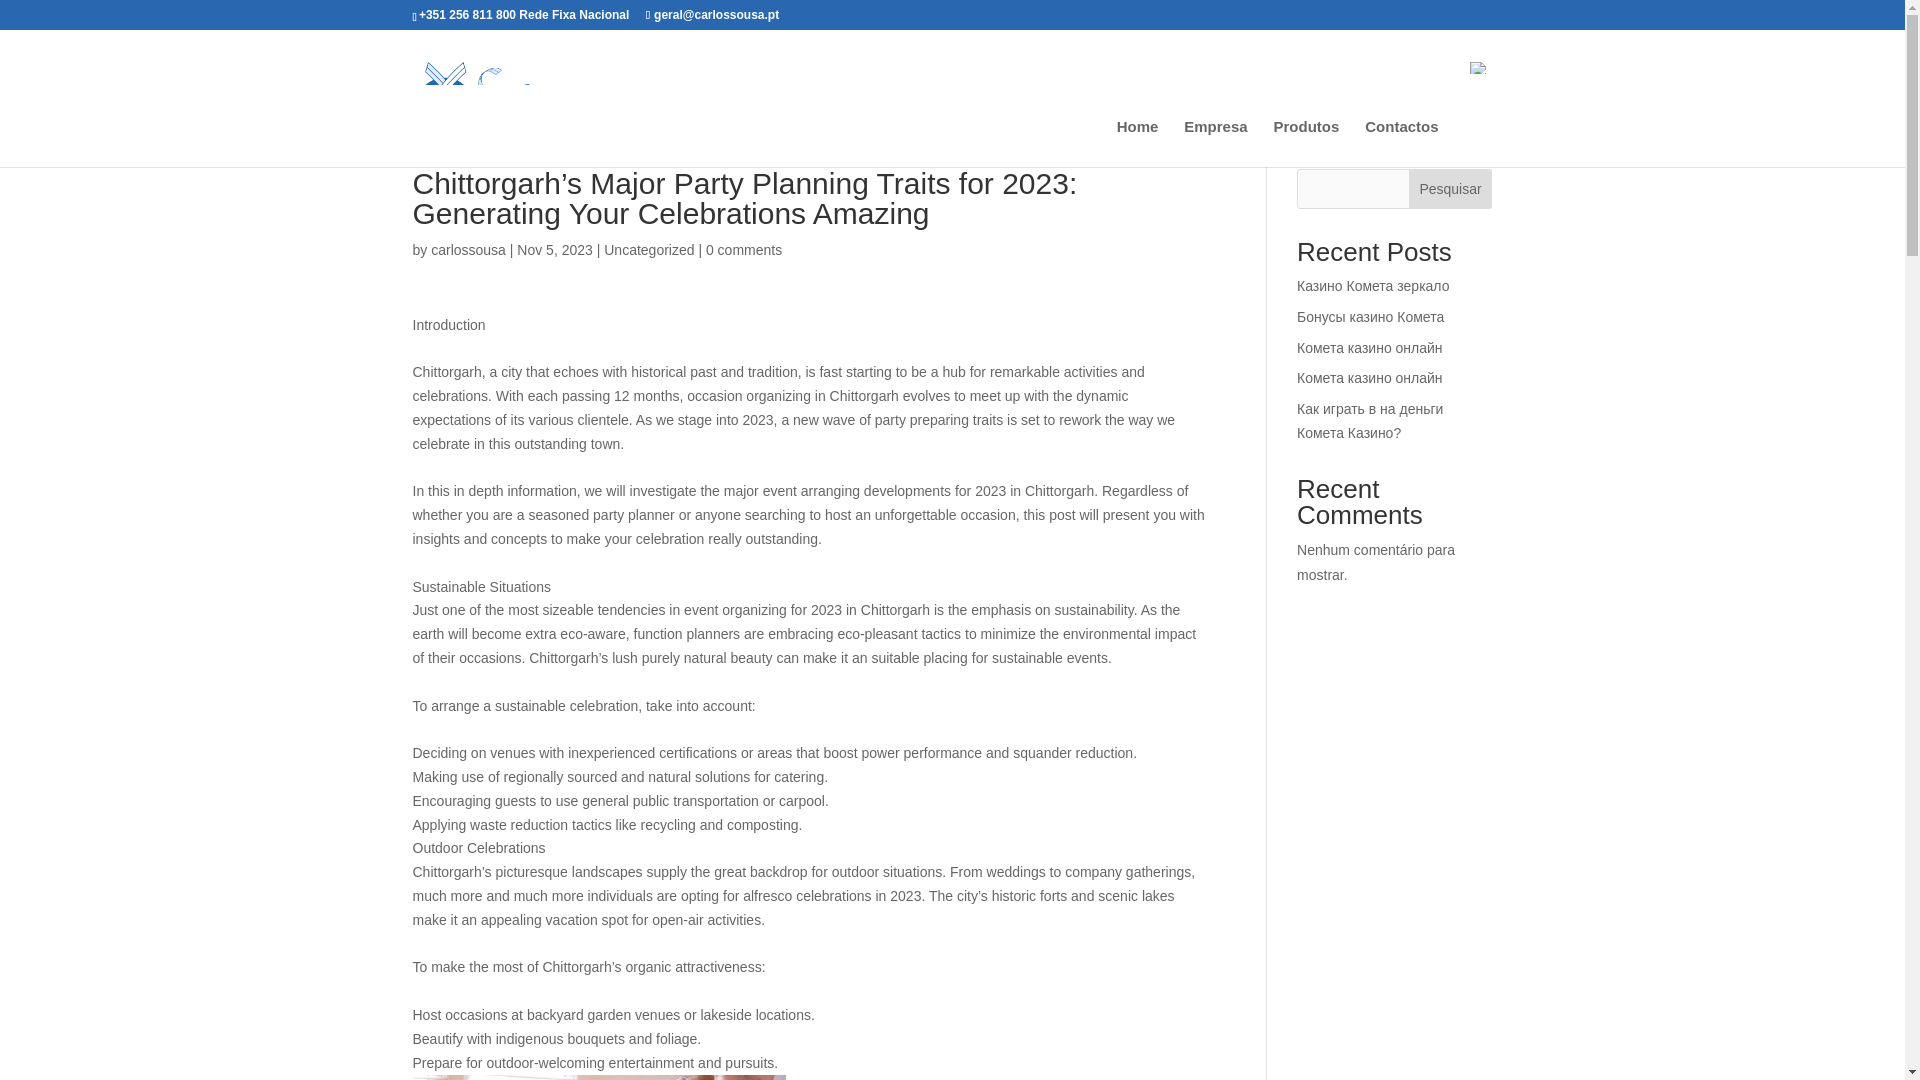 This screenshot has height=1080, width=1920. Describe the element at coordinates (1451, 188) in the screenshot. I see `Pesquisar` at that location.